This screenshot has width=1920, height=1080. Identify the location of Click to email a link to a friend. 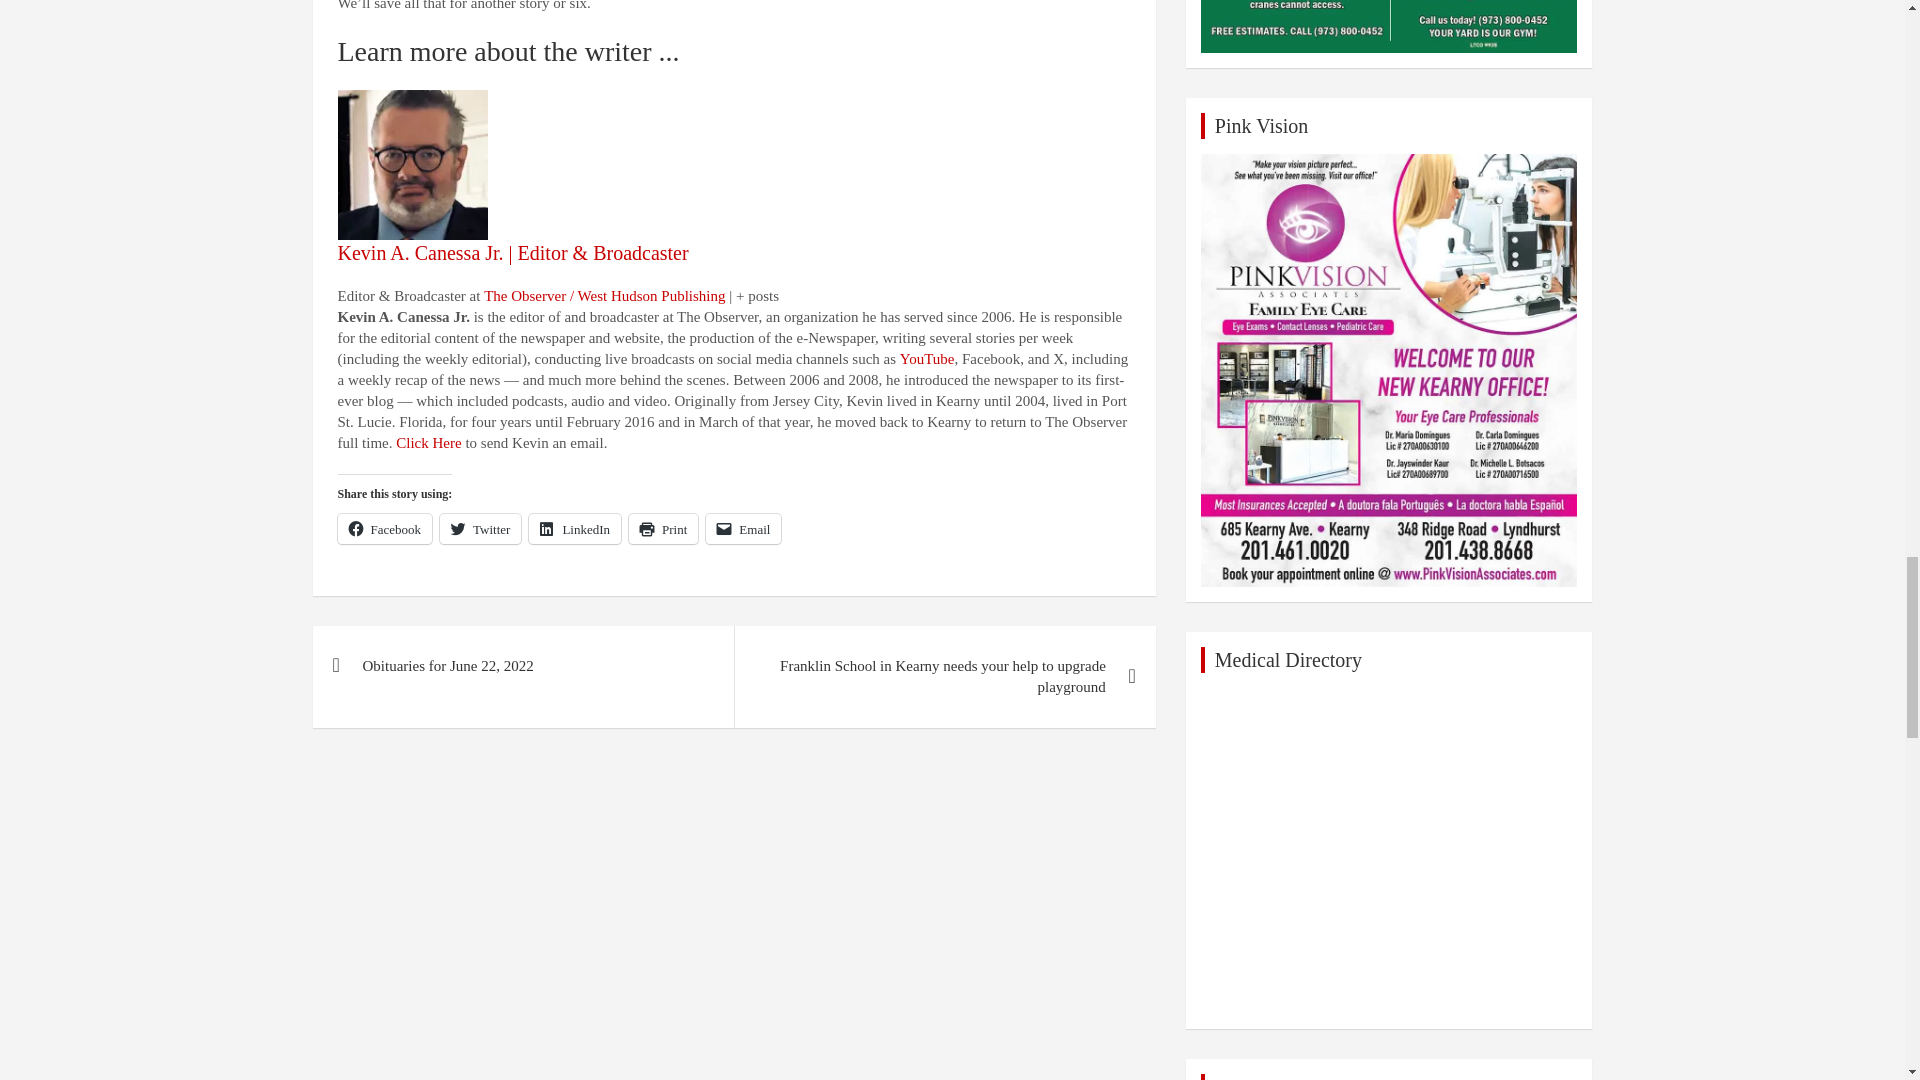
(744, 529).